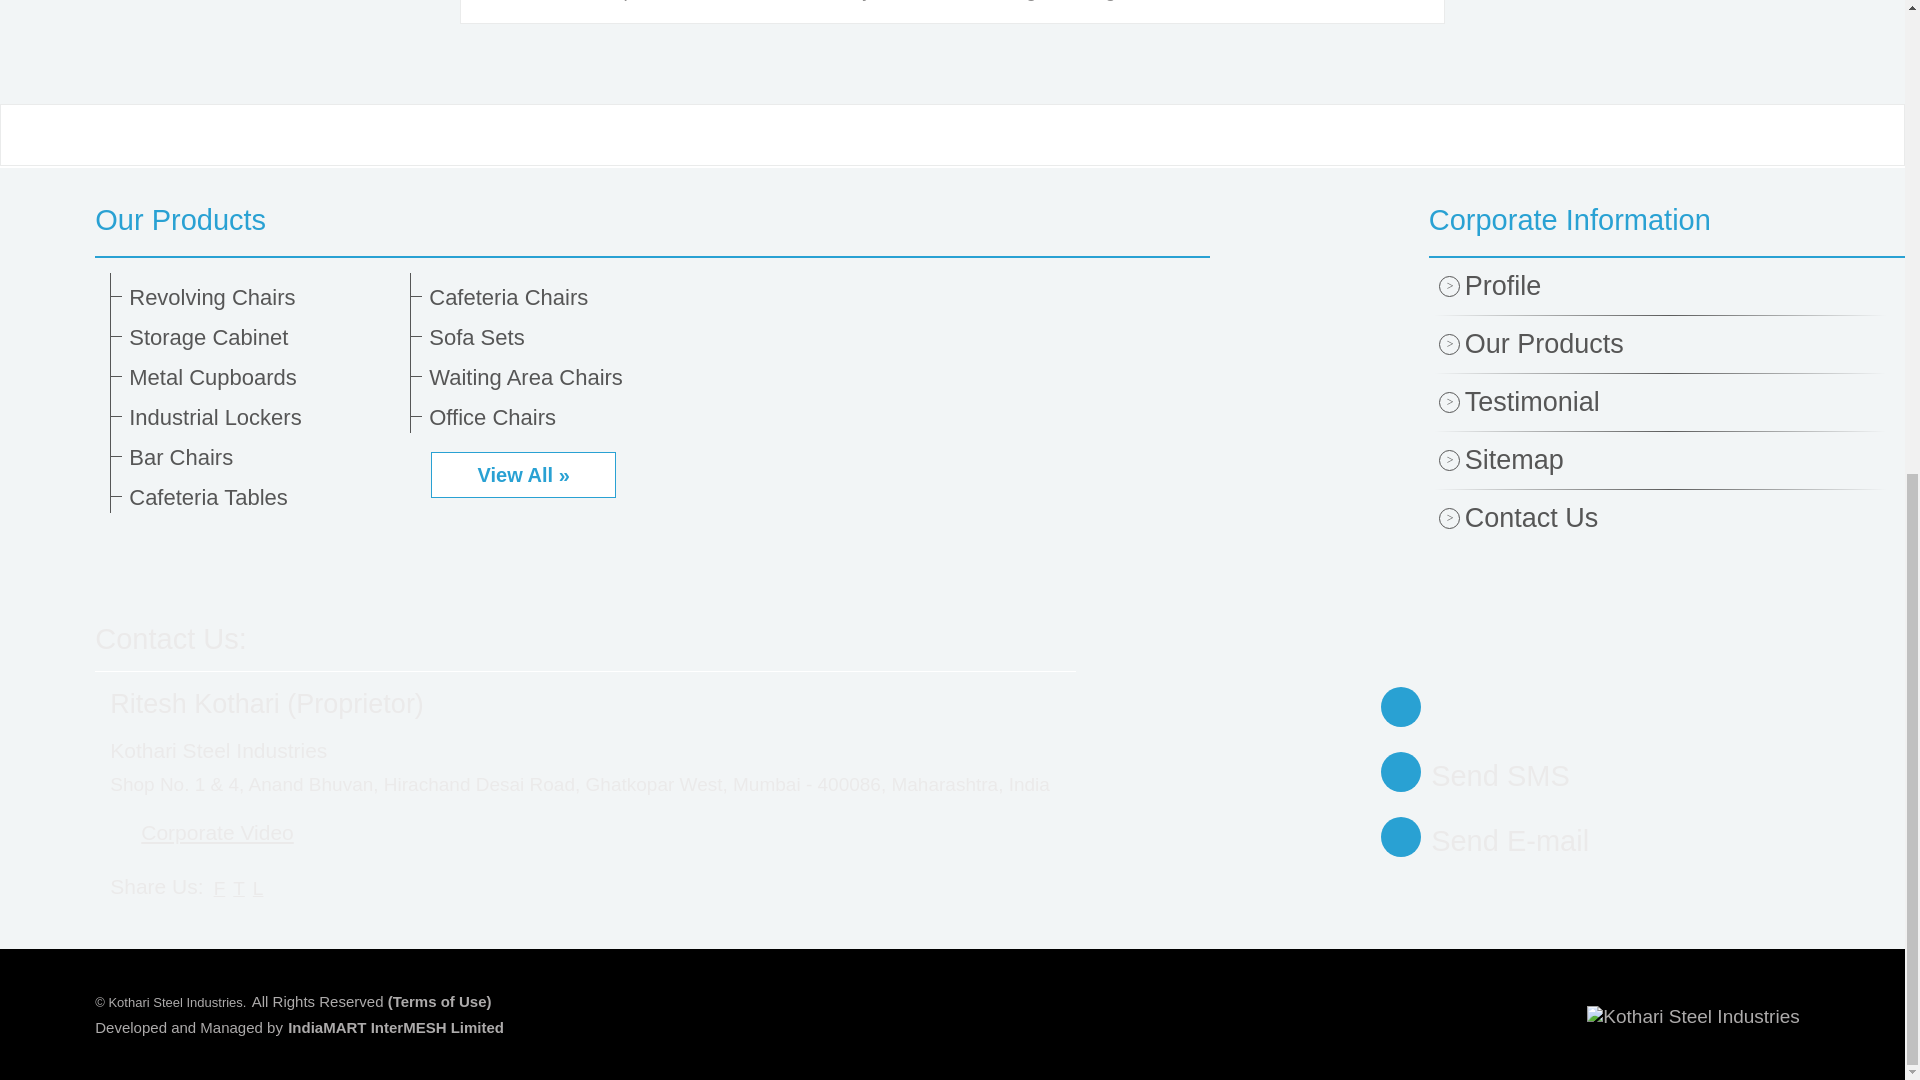 The image size is (1920, 1080). Describe the element at coordinates (258, 888) in the screenshot. I see `L` at that location.